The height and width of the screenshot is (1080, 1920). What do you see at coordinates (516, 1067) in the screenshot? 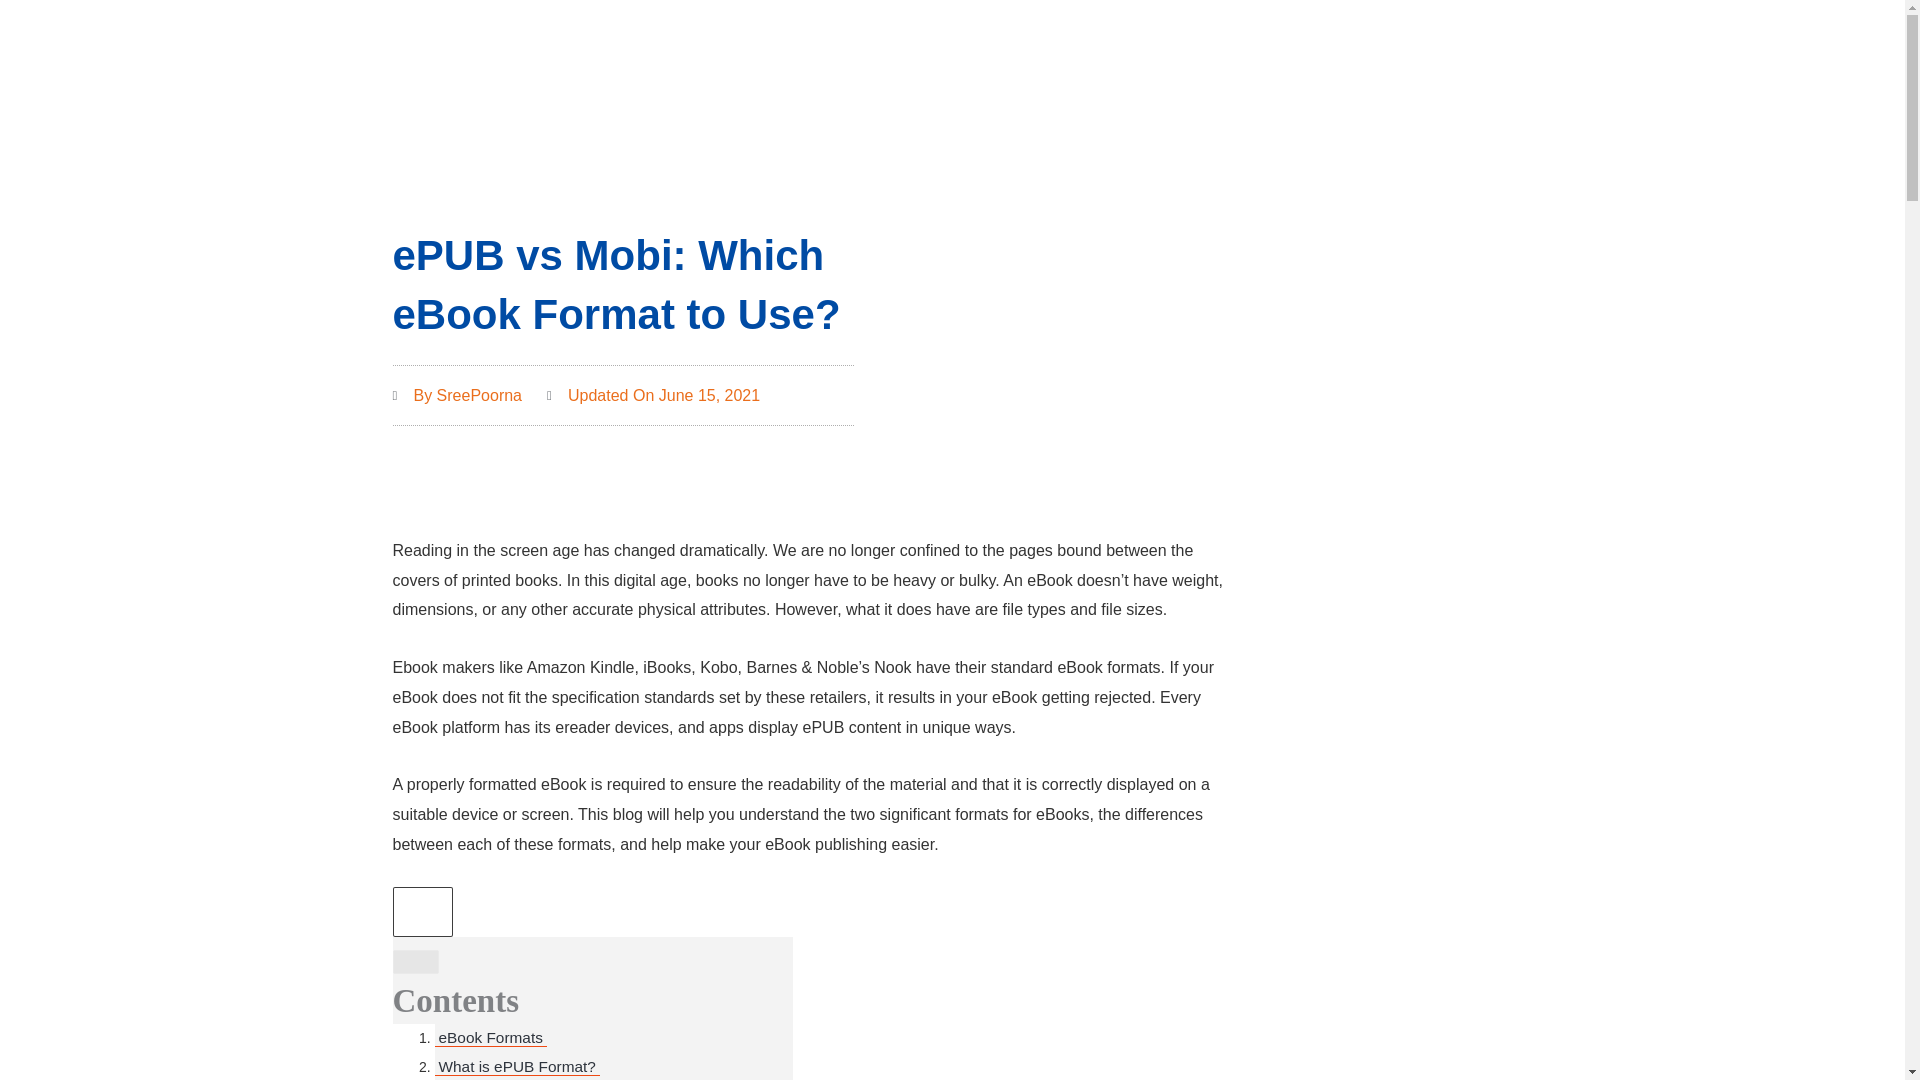
I see `What is ePUB Format?` at bounding box center [516, 1067].